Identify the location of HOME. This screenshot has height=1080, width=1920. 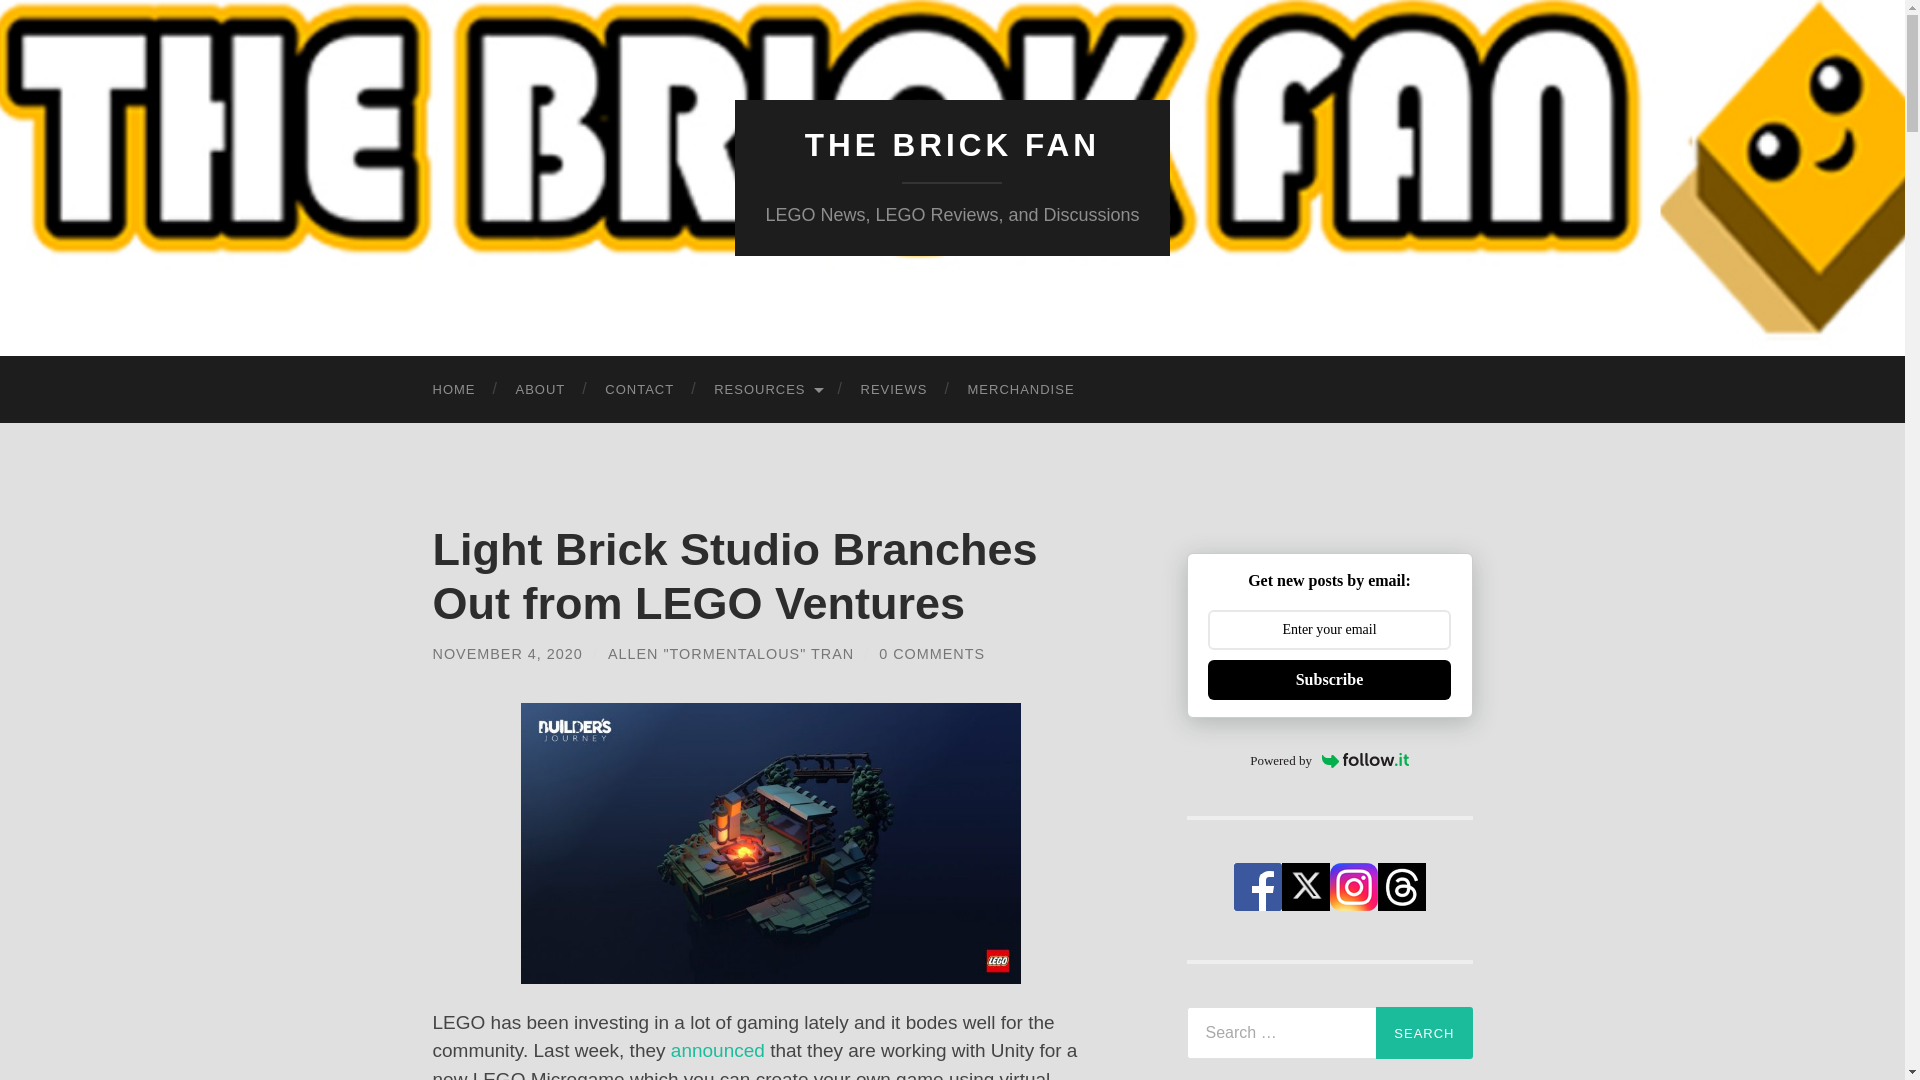
(454, 390).